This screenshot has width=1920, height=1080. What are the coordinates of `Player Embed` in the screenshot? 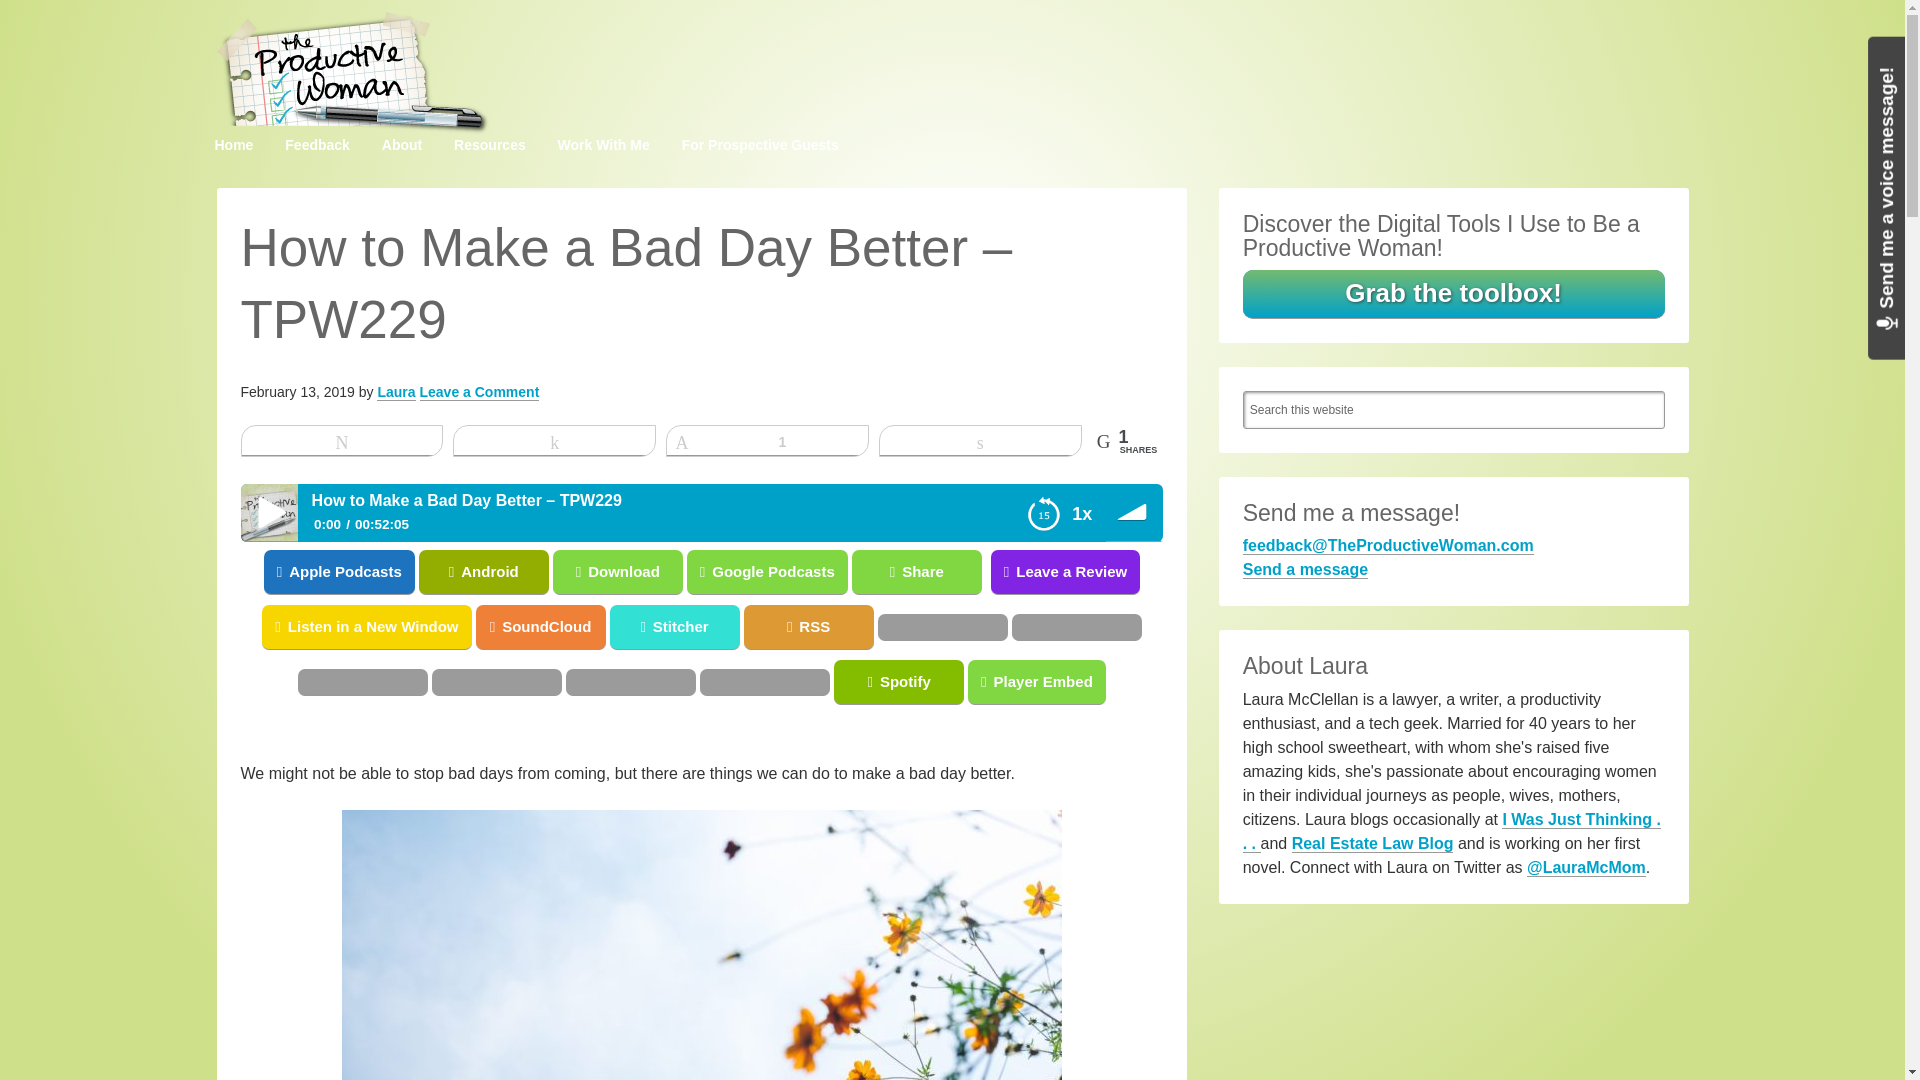 It's located at (69, 682).